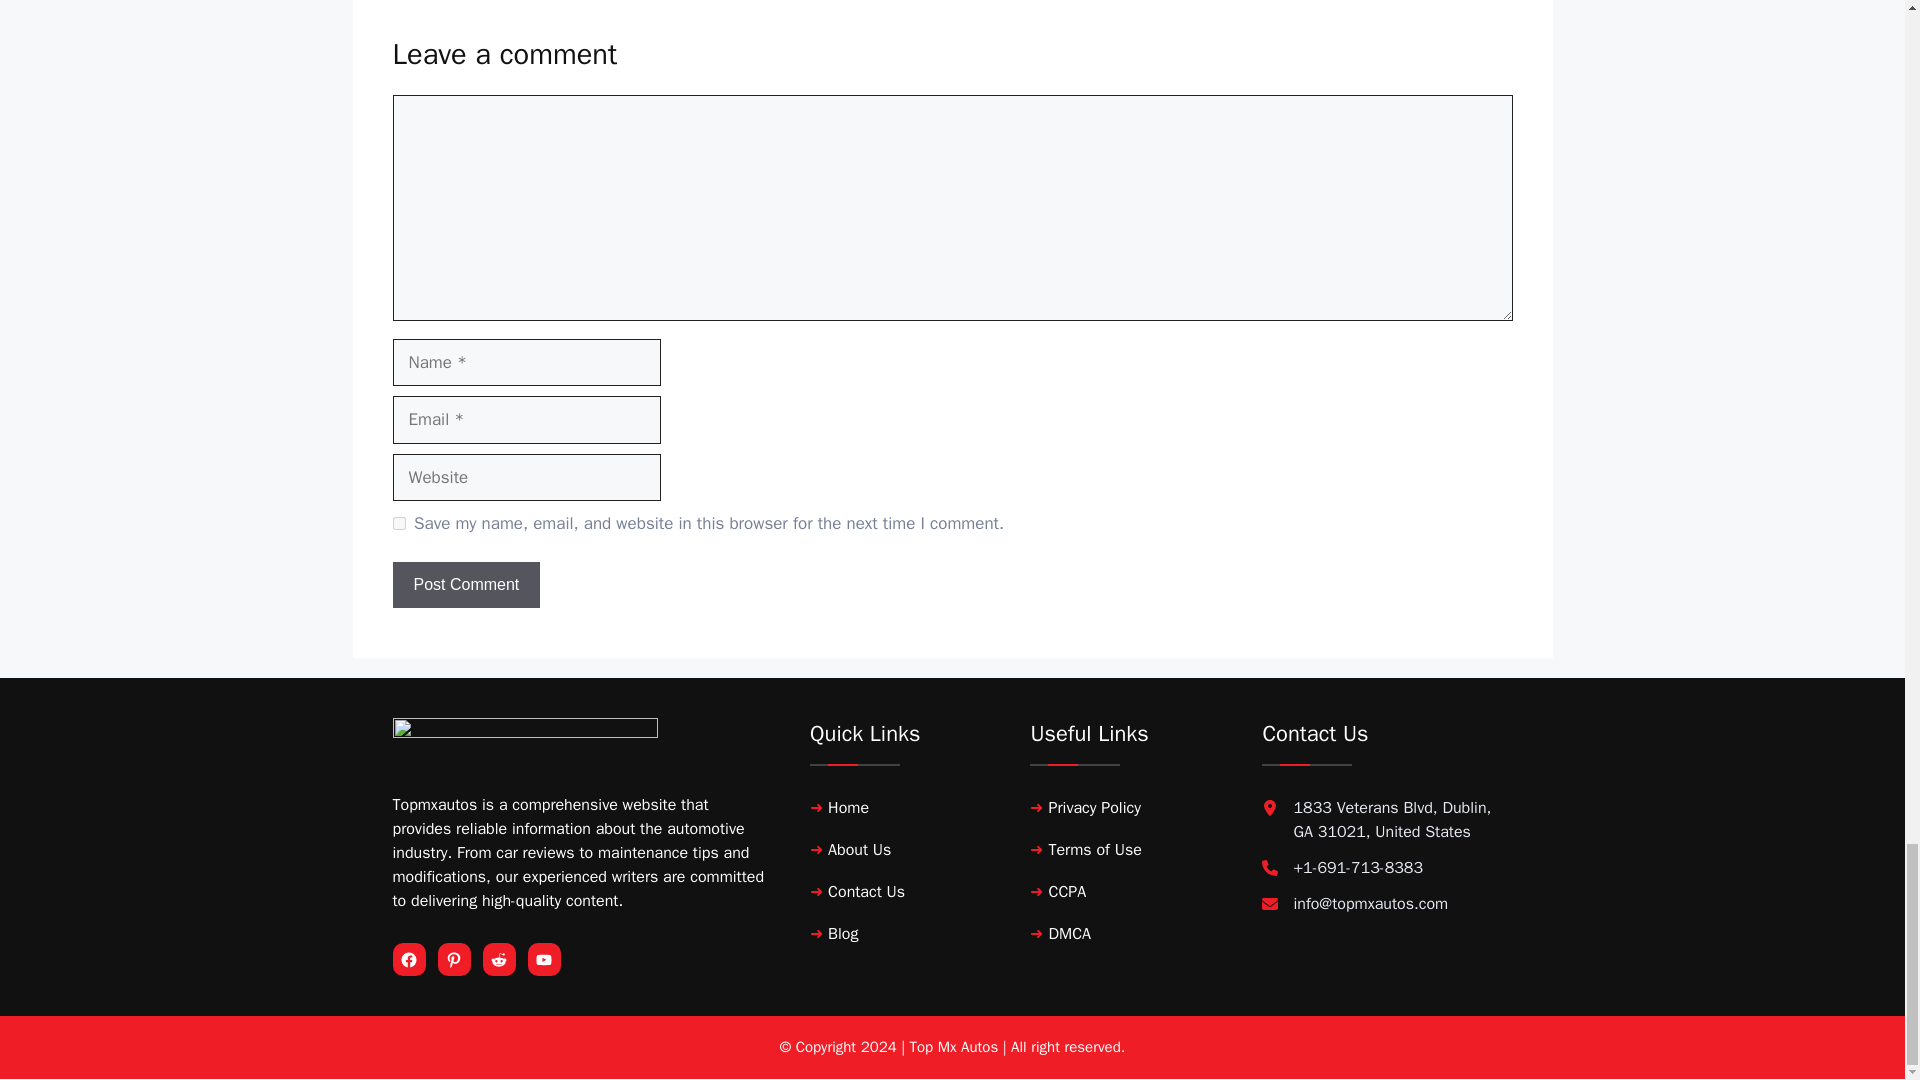  Describe the element at coordinates (465, 584) in the screenshot. I see `Post Comment` at that location.